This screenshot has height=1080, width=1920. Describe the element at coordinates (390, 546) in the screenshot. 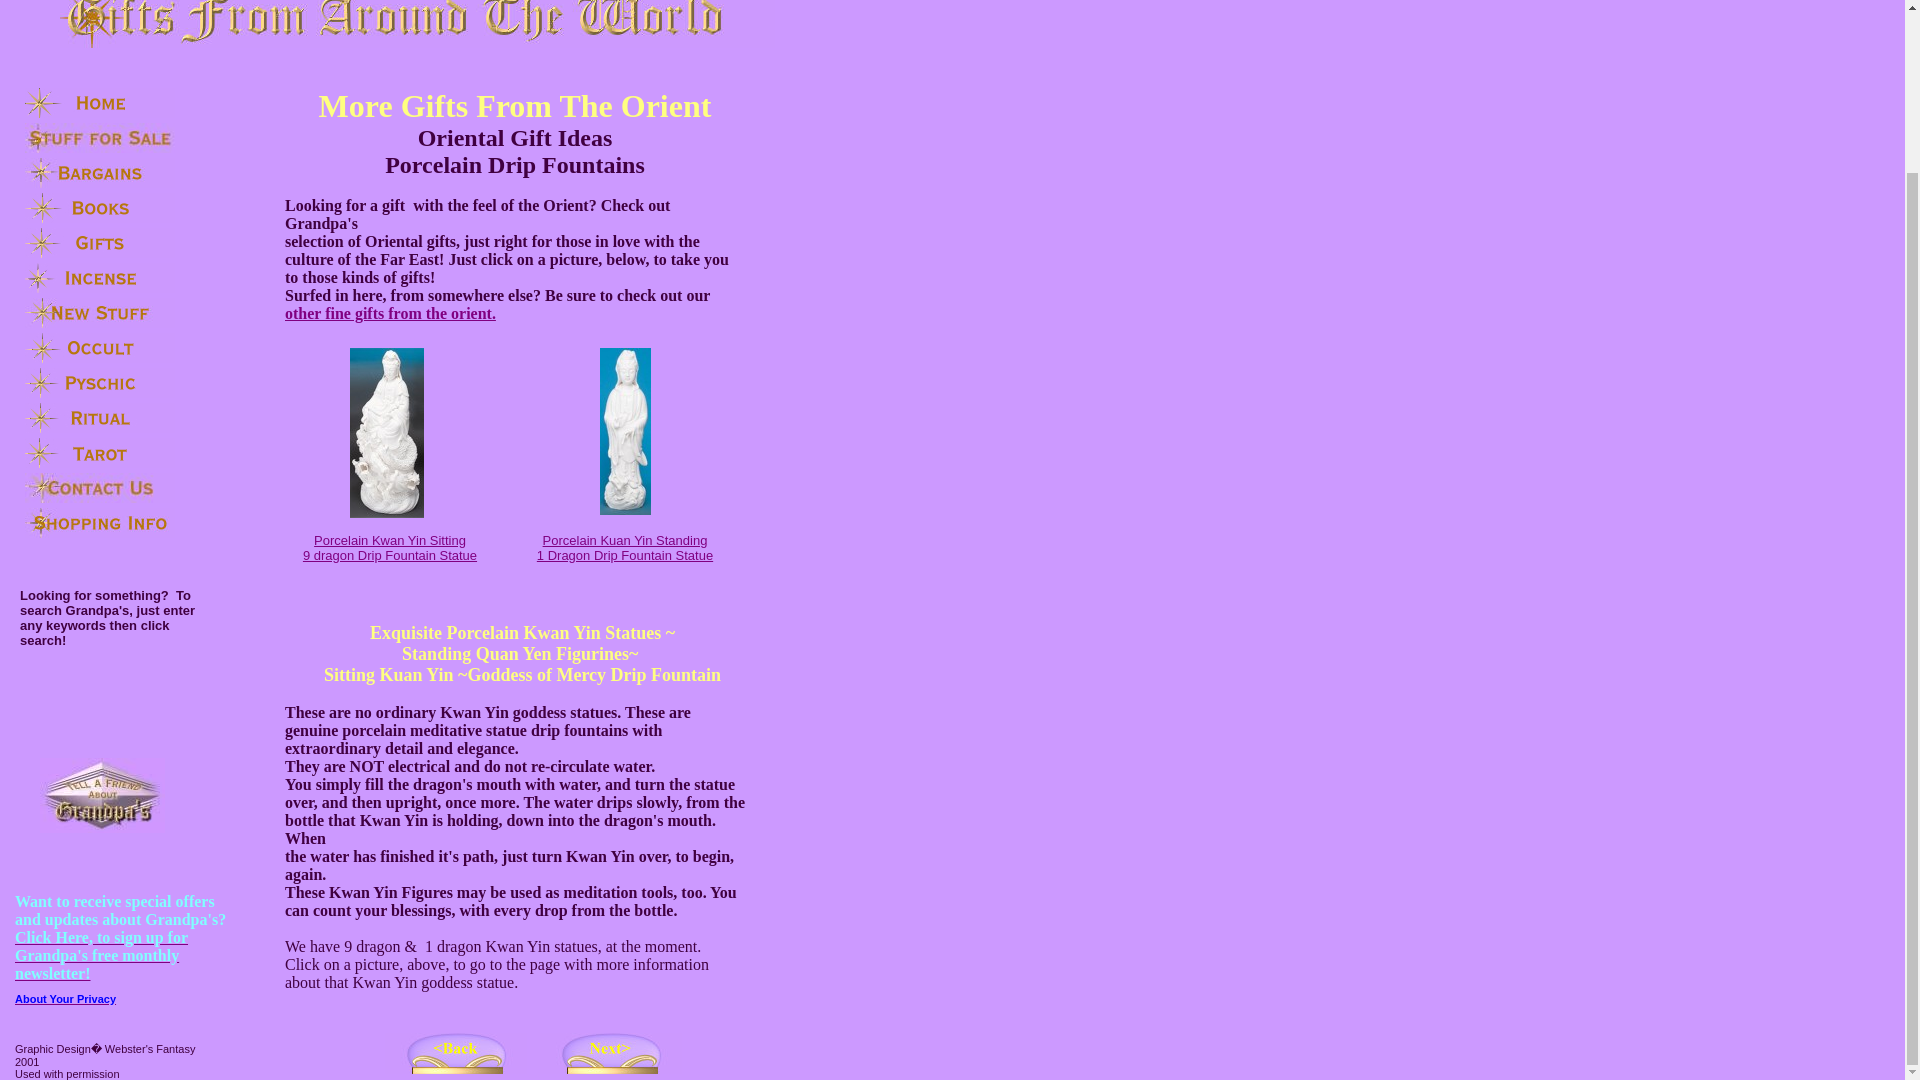

I see `About Your Privacy` at that location.